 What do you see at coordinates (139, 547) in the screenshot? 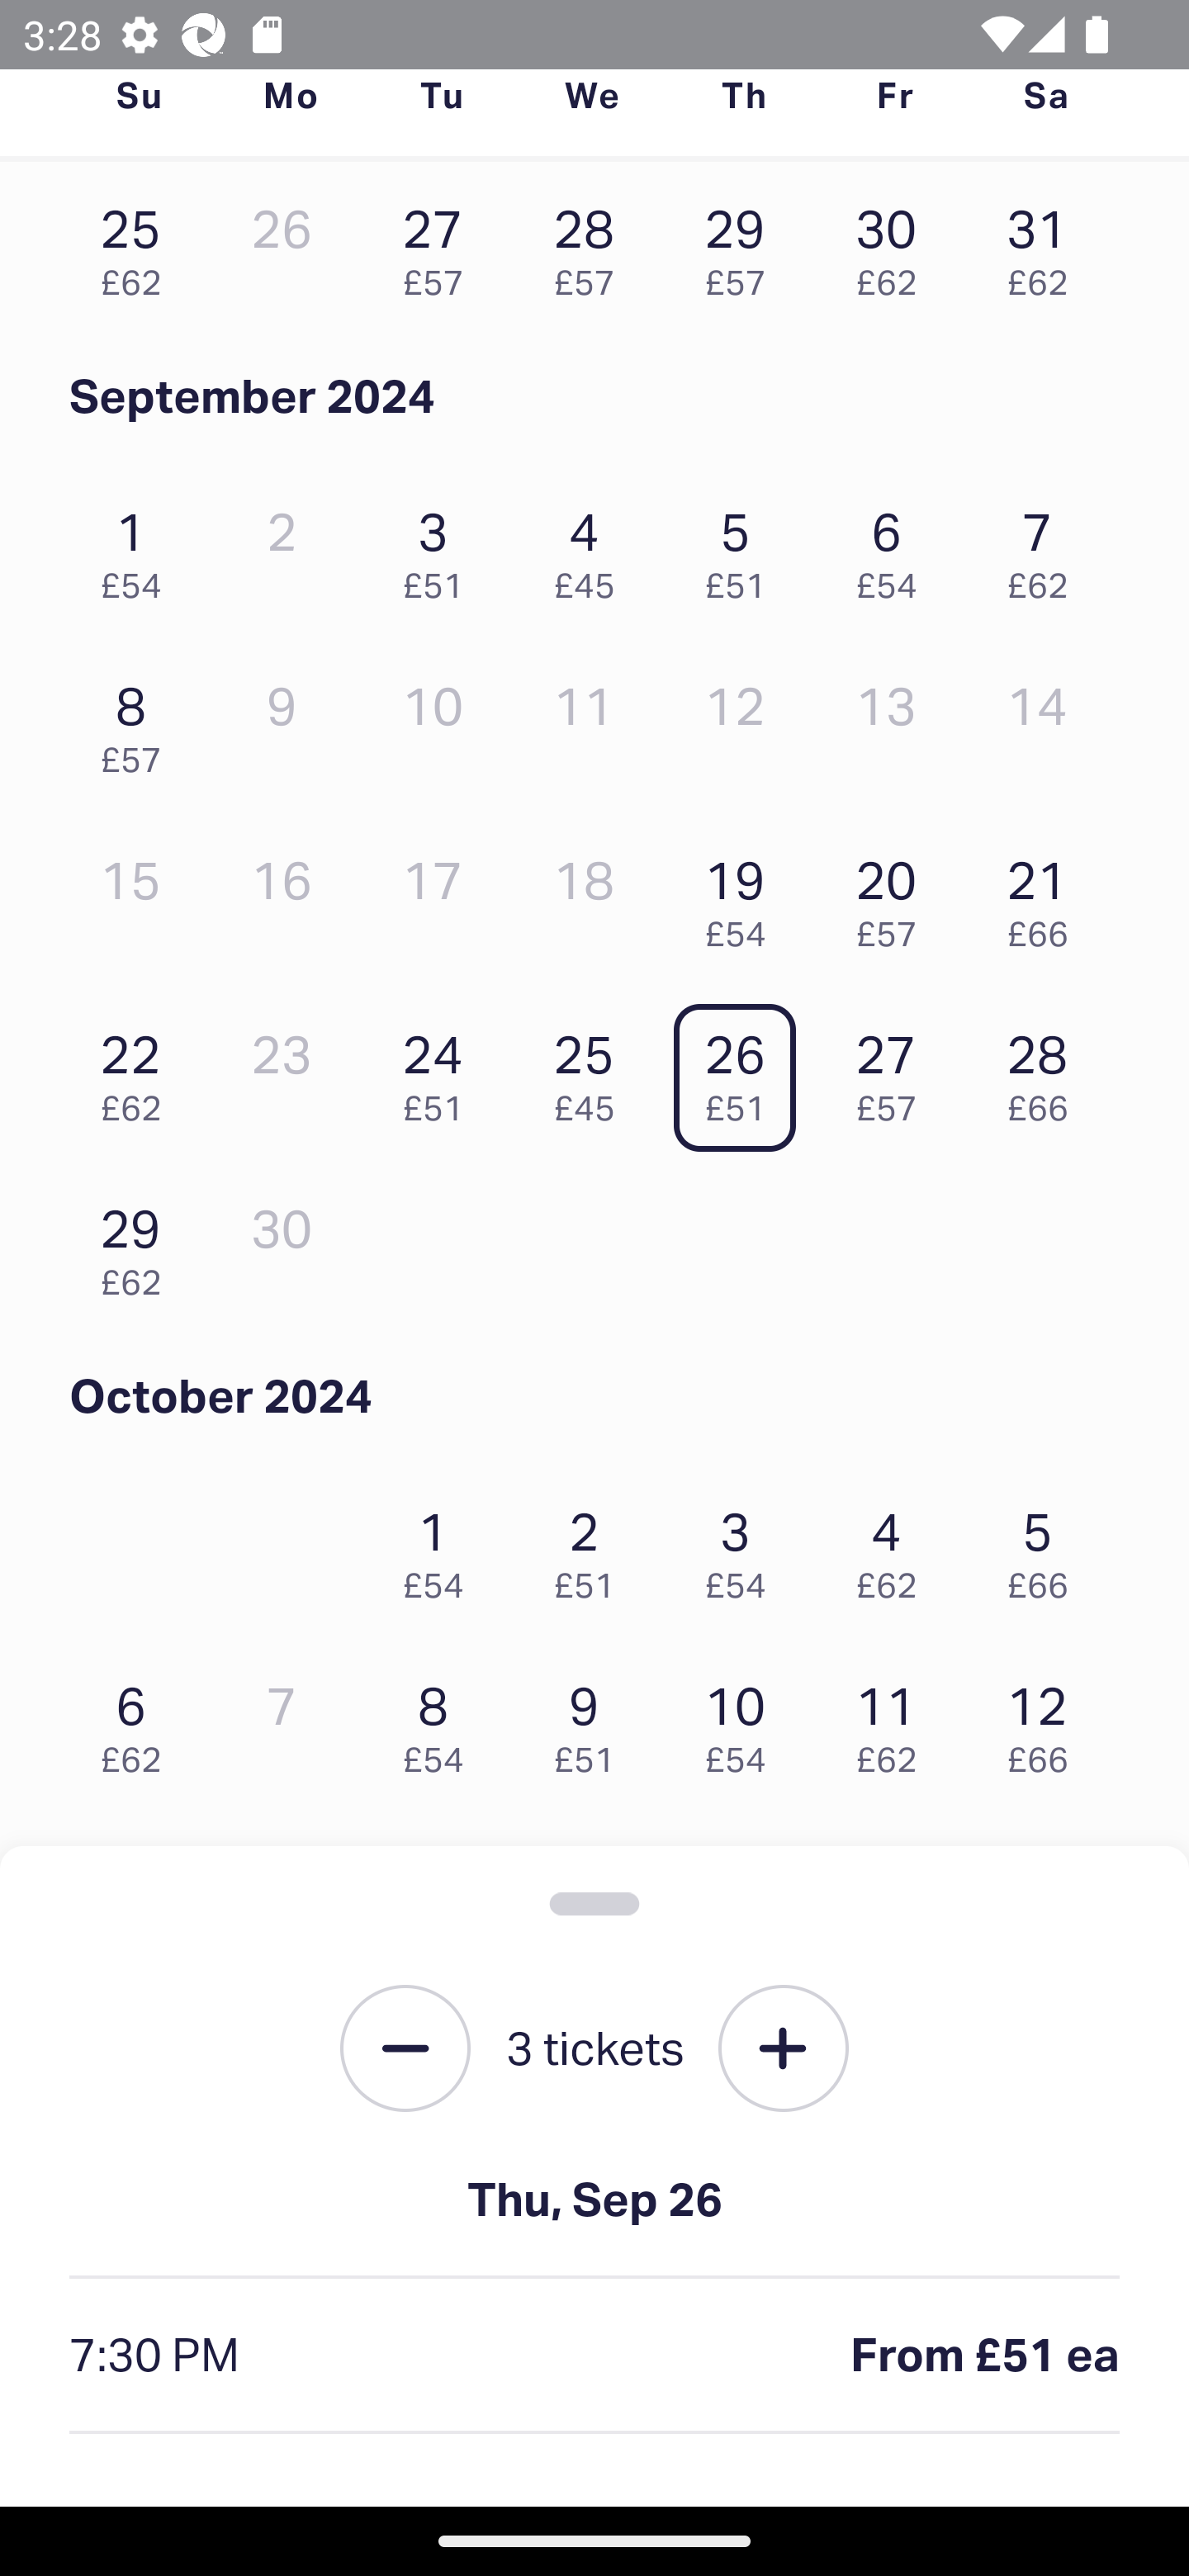
I see `1 £54` at bounding box center [139, 547].